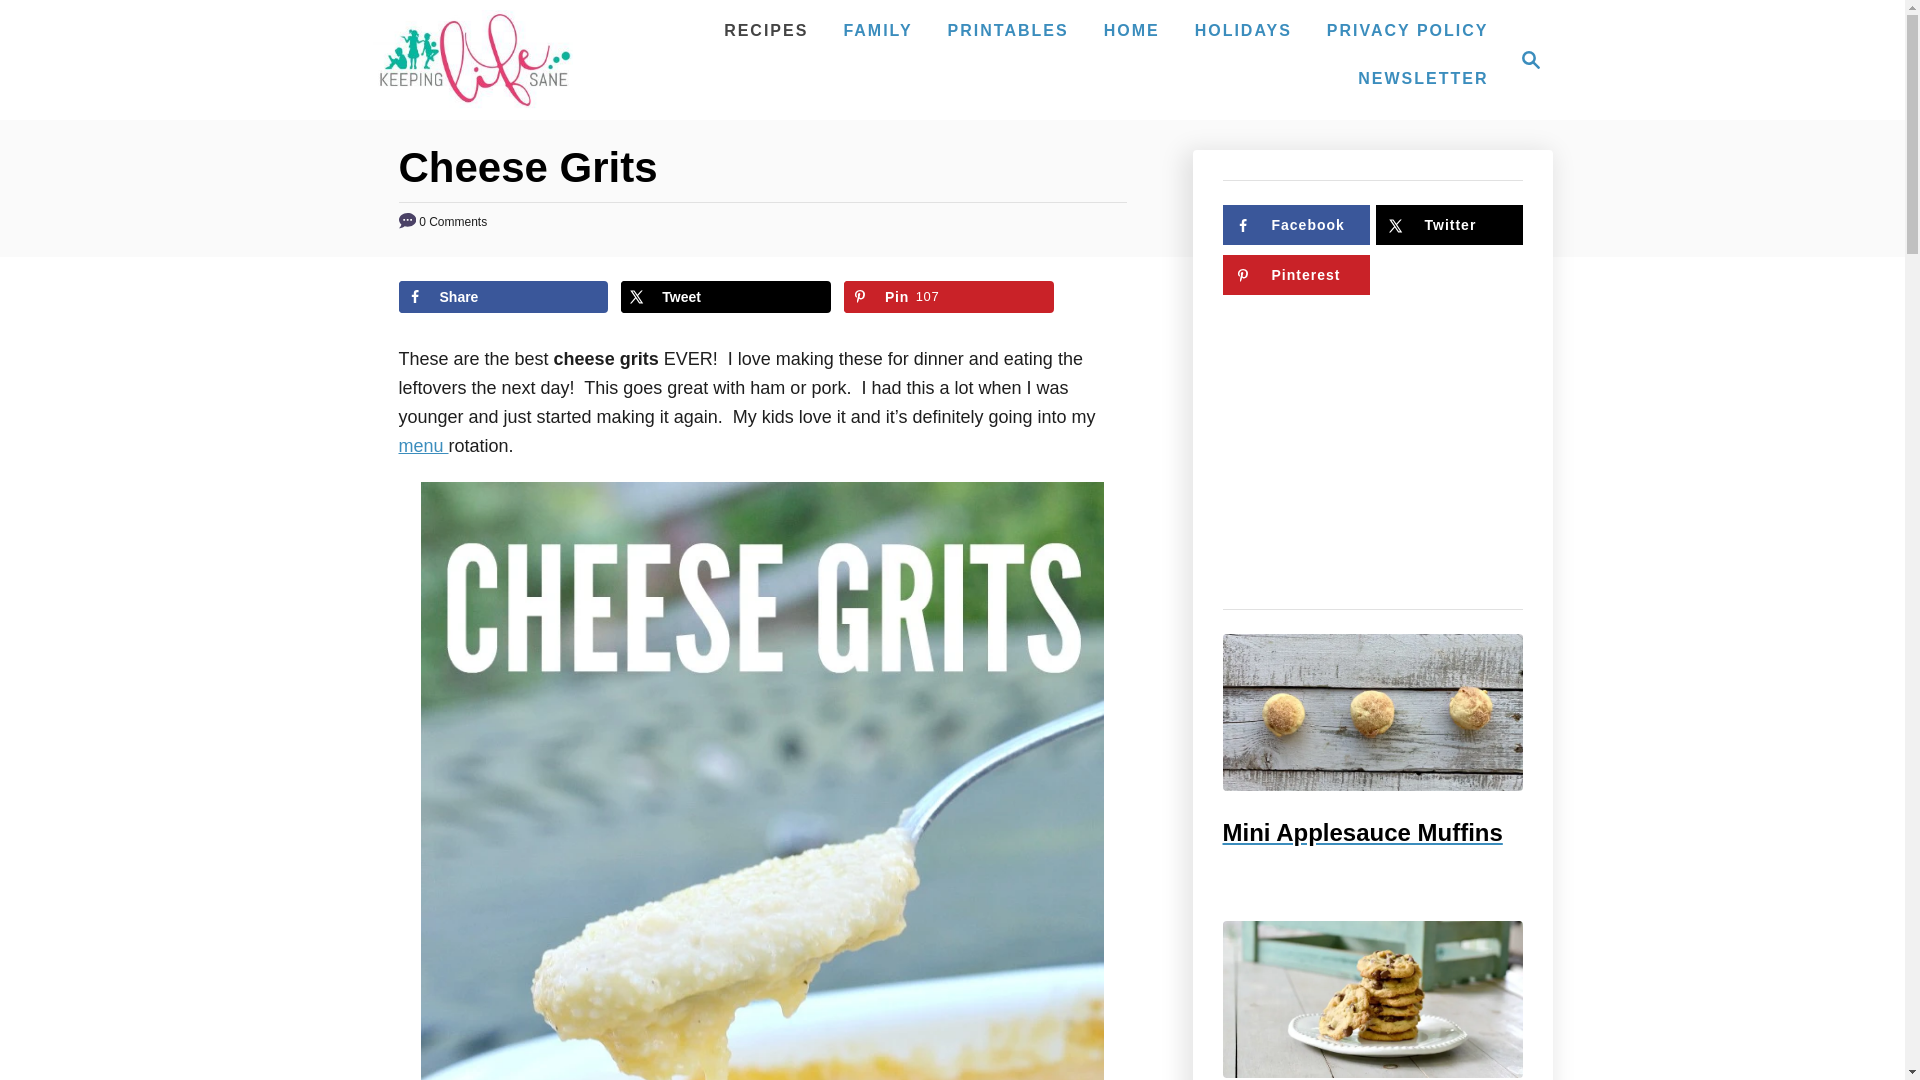 The height and width of the screenshot is (1080, 1920). What do you see at coordinates (1294, 274) in the screenshot?
I see `HOME` at bounding box center [1294, 274].